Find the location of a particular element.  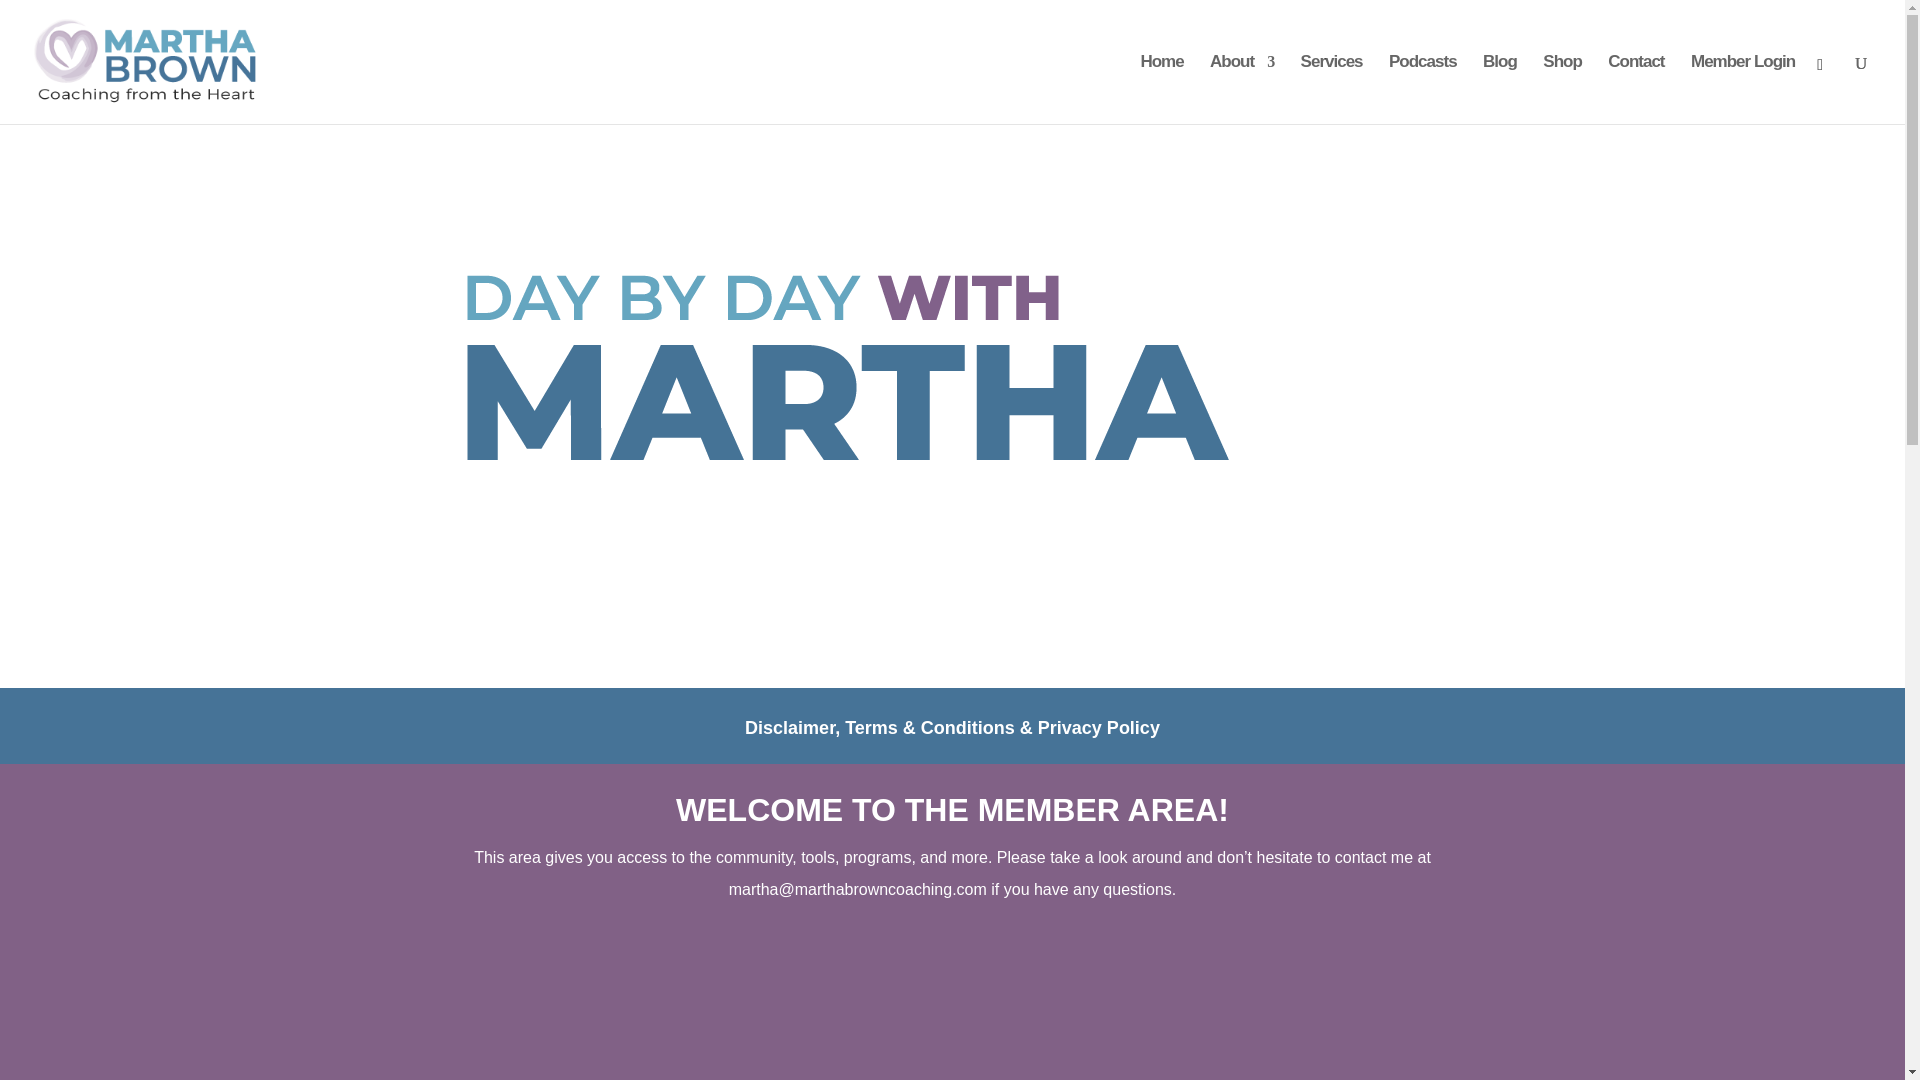

Services is located at coordinates (1332, 90).